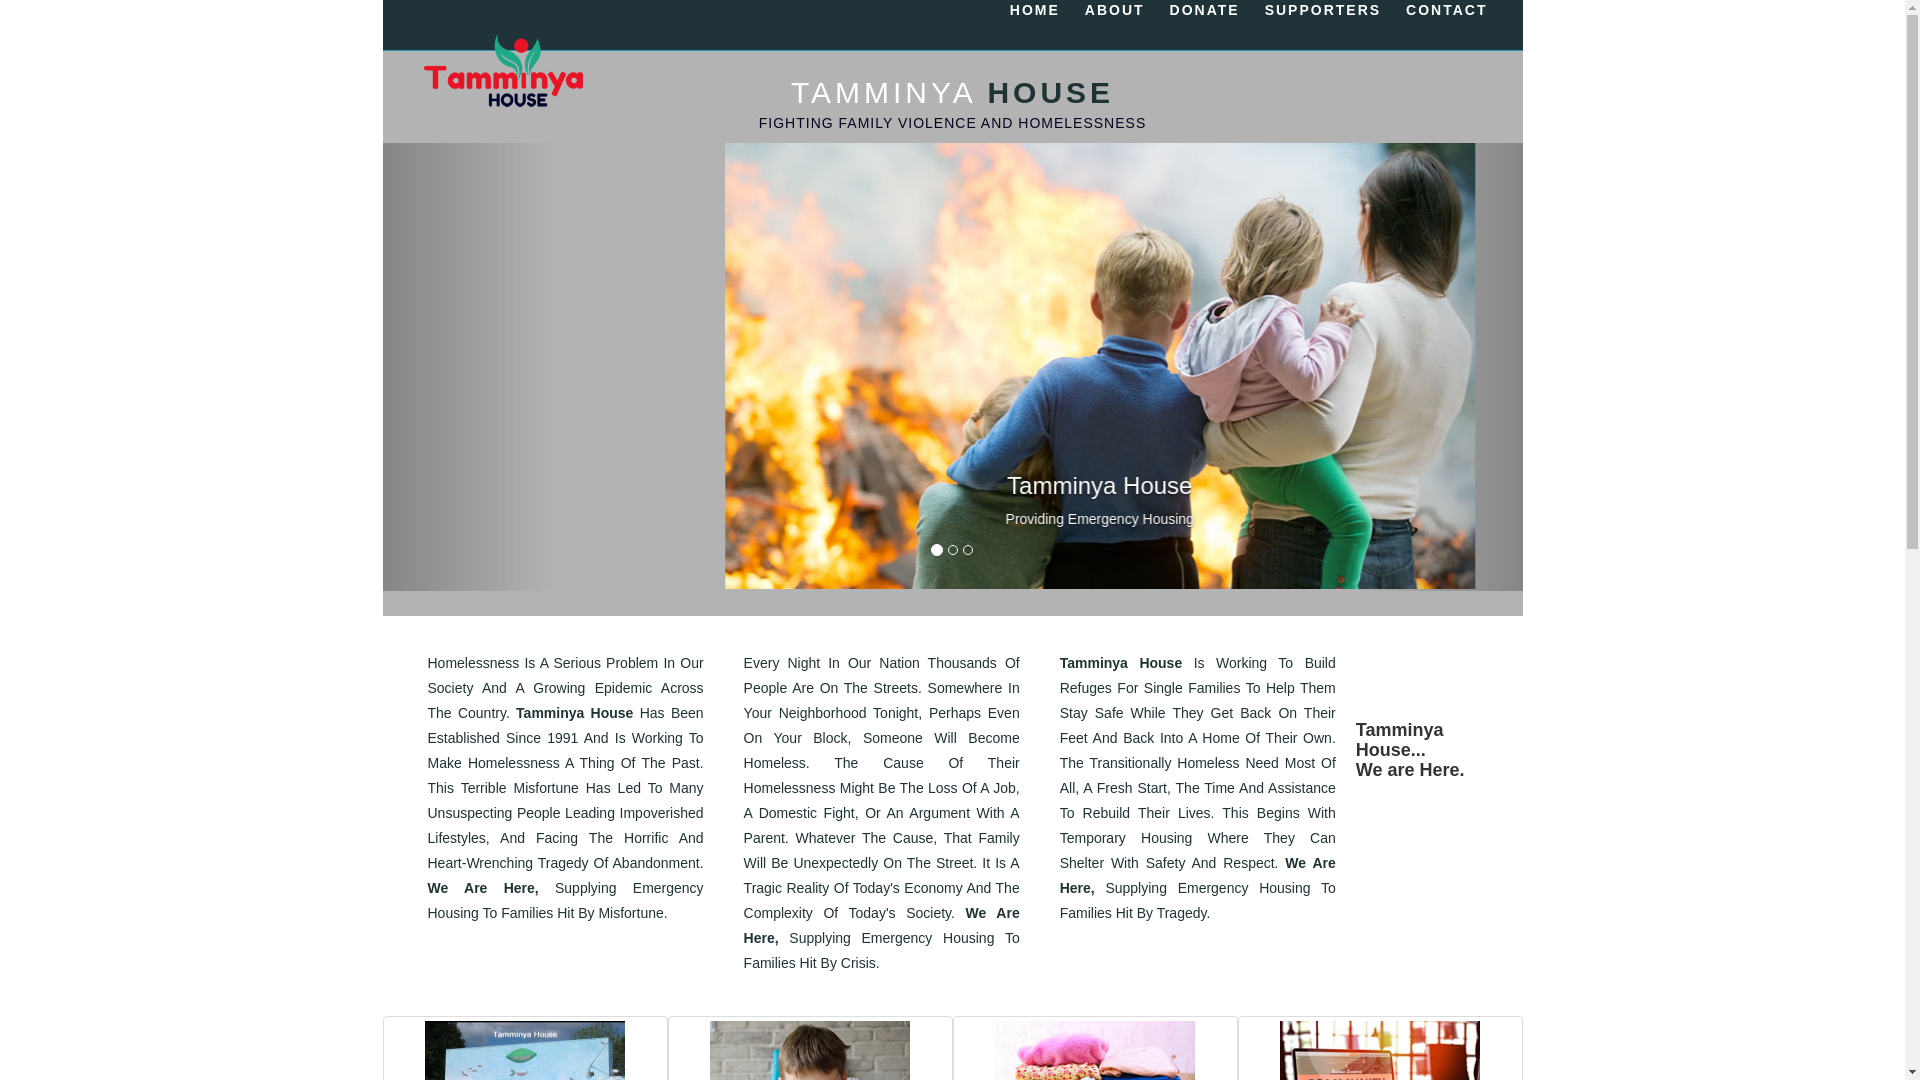 This screenshot has width=1920, height=1080. I want to click on ABOUT, so click(1115, 10).